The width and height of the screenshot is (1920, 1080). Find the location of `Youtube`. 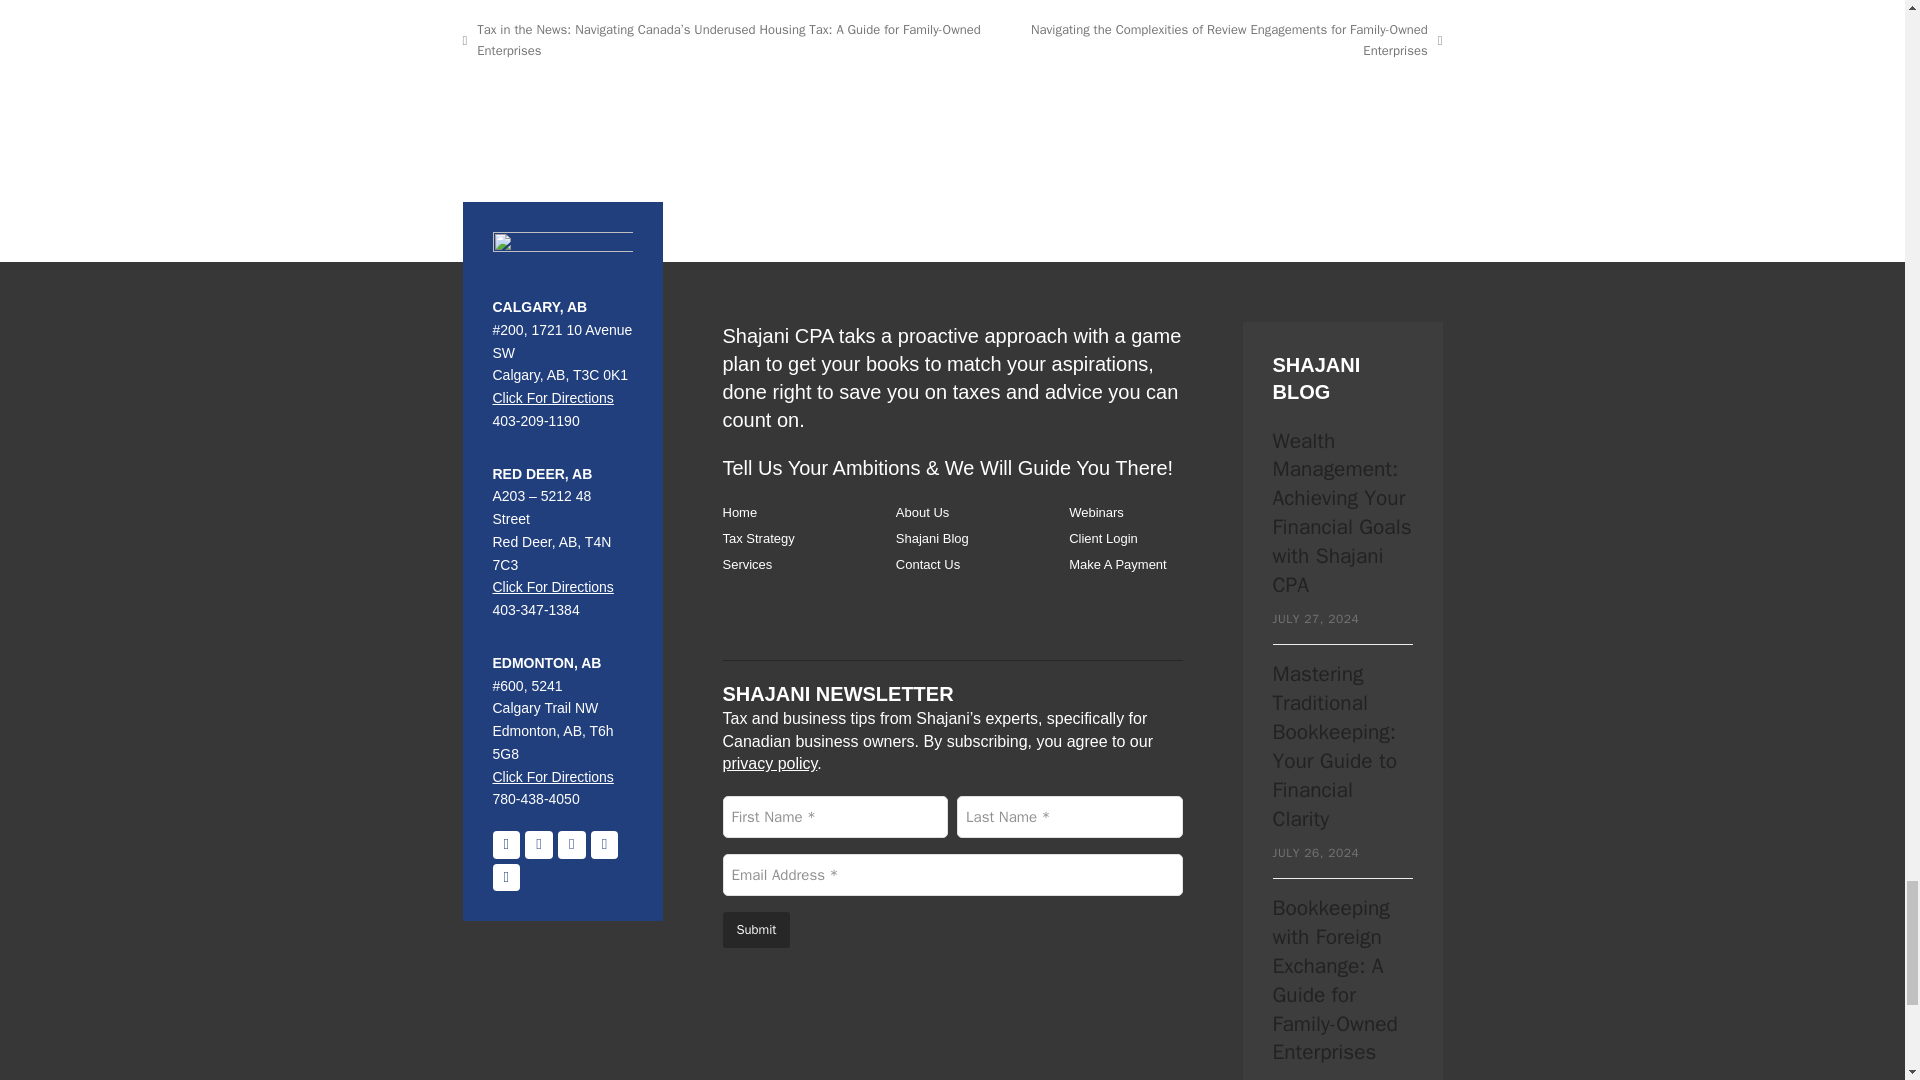

Youtube is located at coordinates (604, 844).